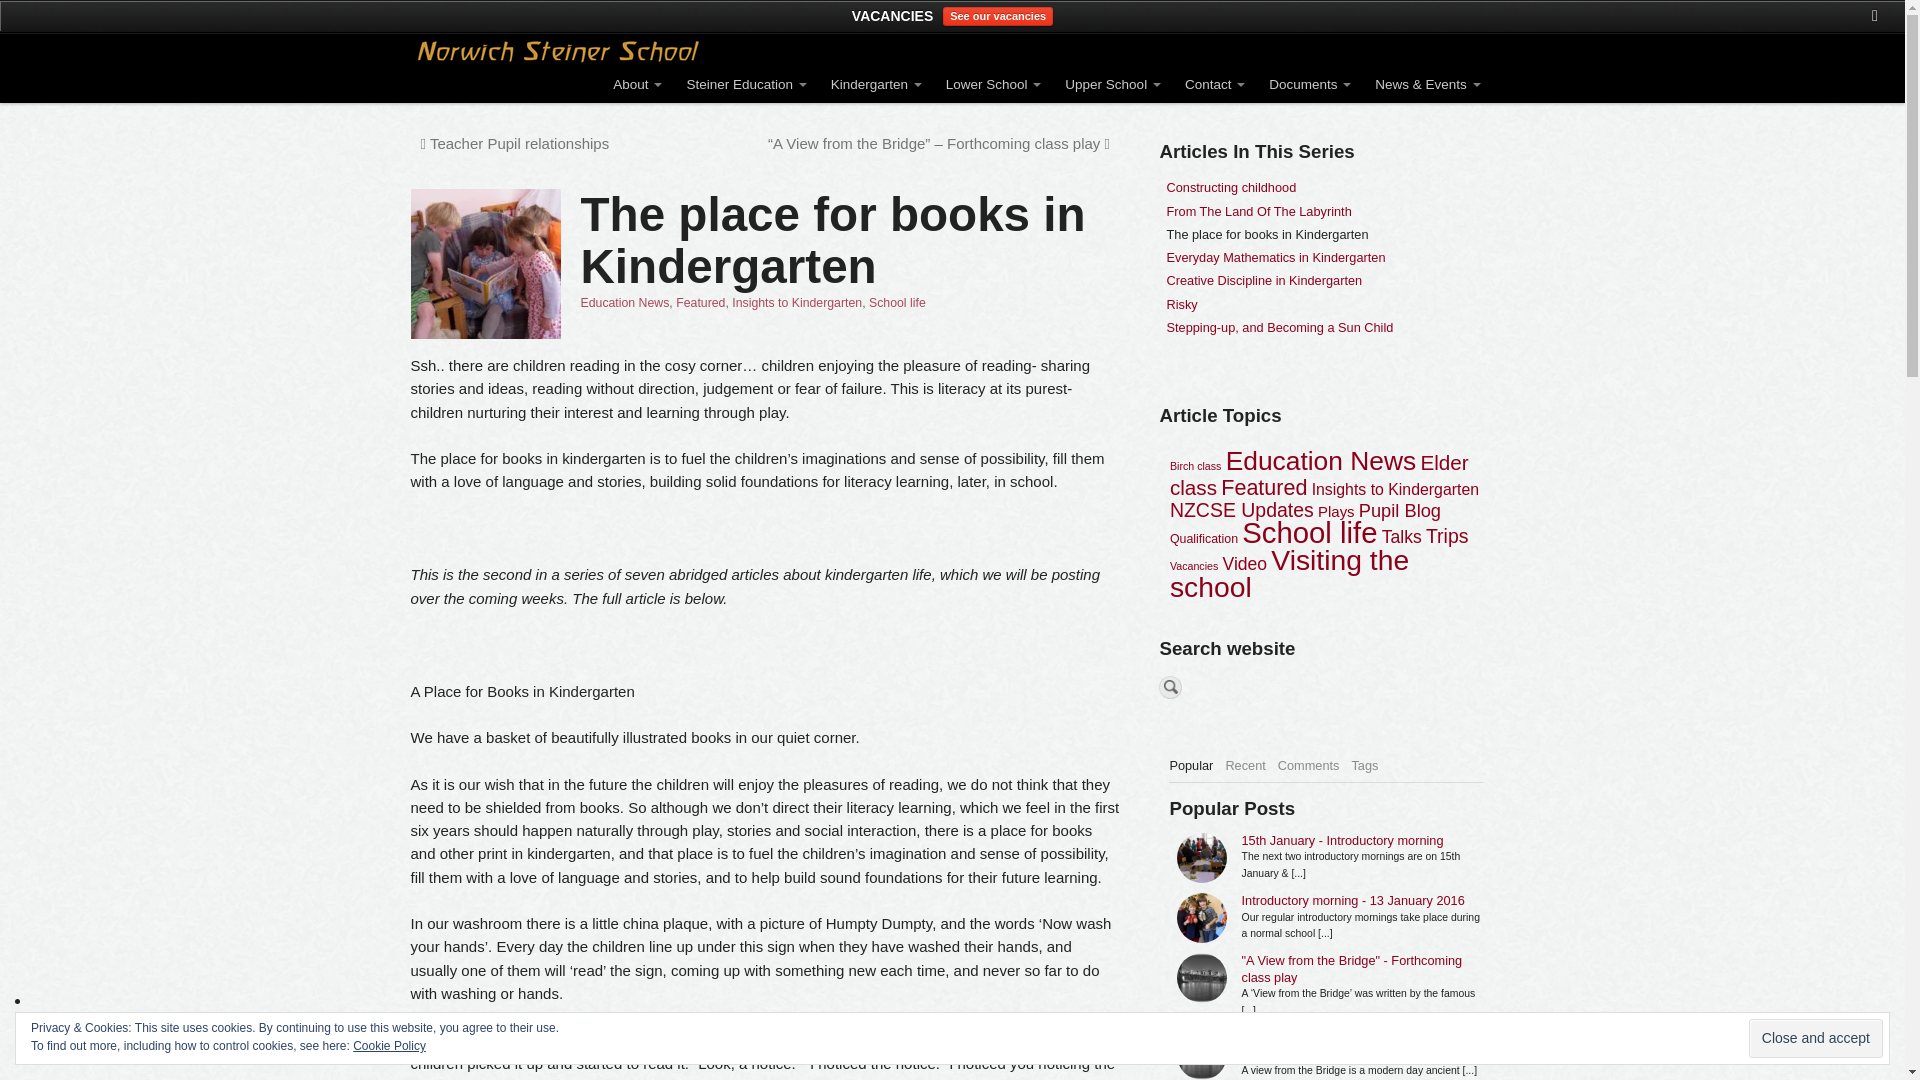 This screenshot has height=1080, width=1920. Describe the element at coordinates (1816, 1038) in the screenshot. I see `Close and accept` at that location.